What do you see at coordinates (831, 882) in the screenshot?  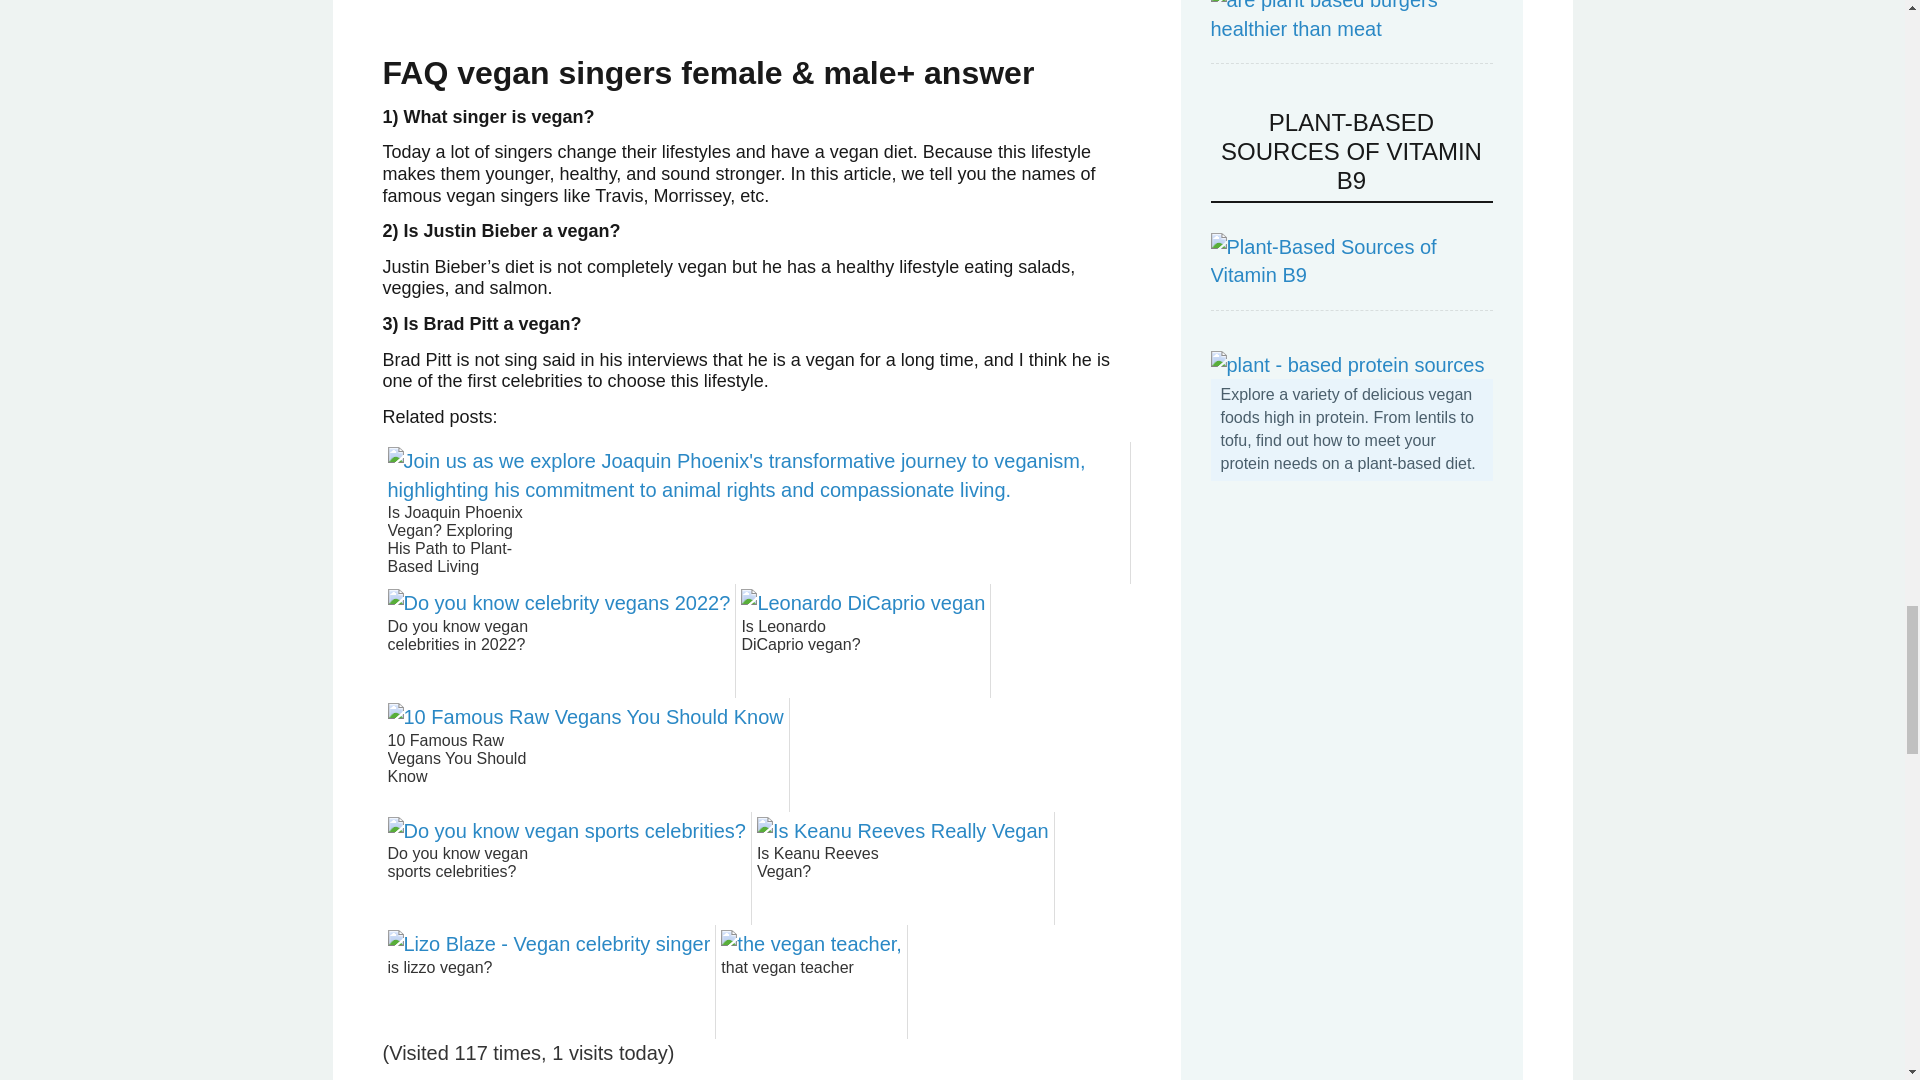 I see `Is Keanu Reeves Vegan?` at bounding box center [831, 882].